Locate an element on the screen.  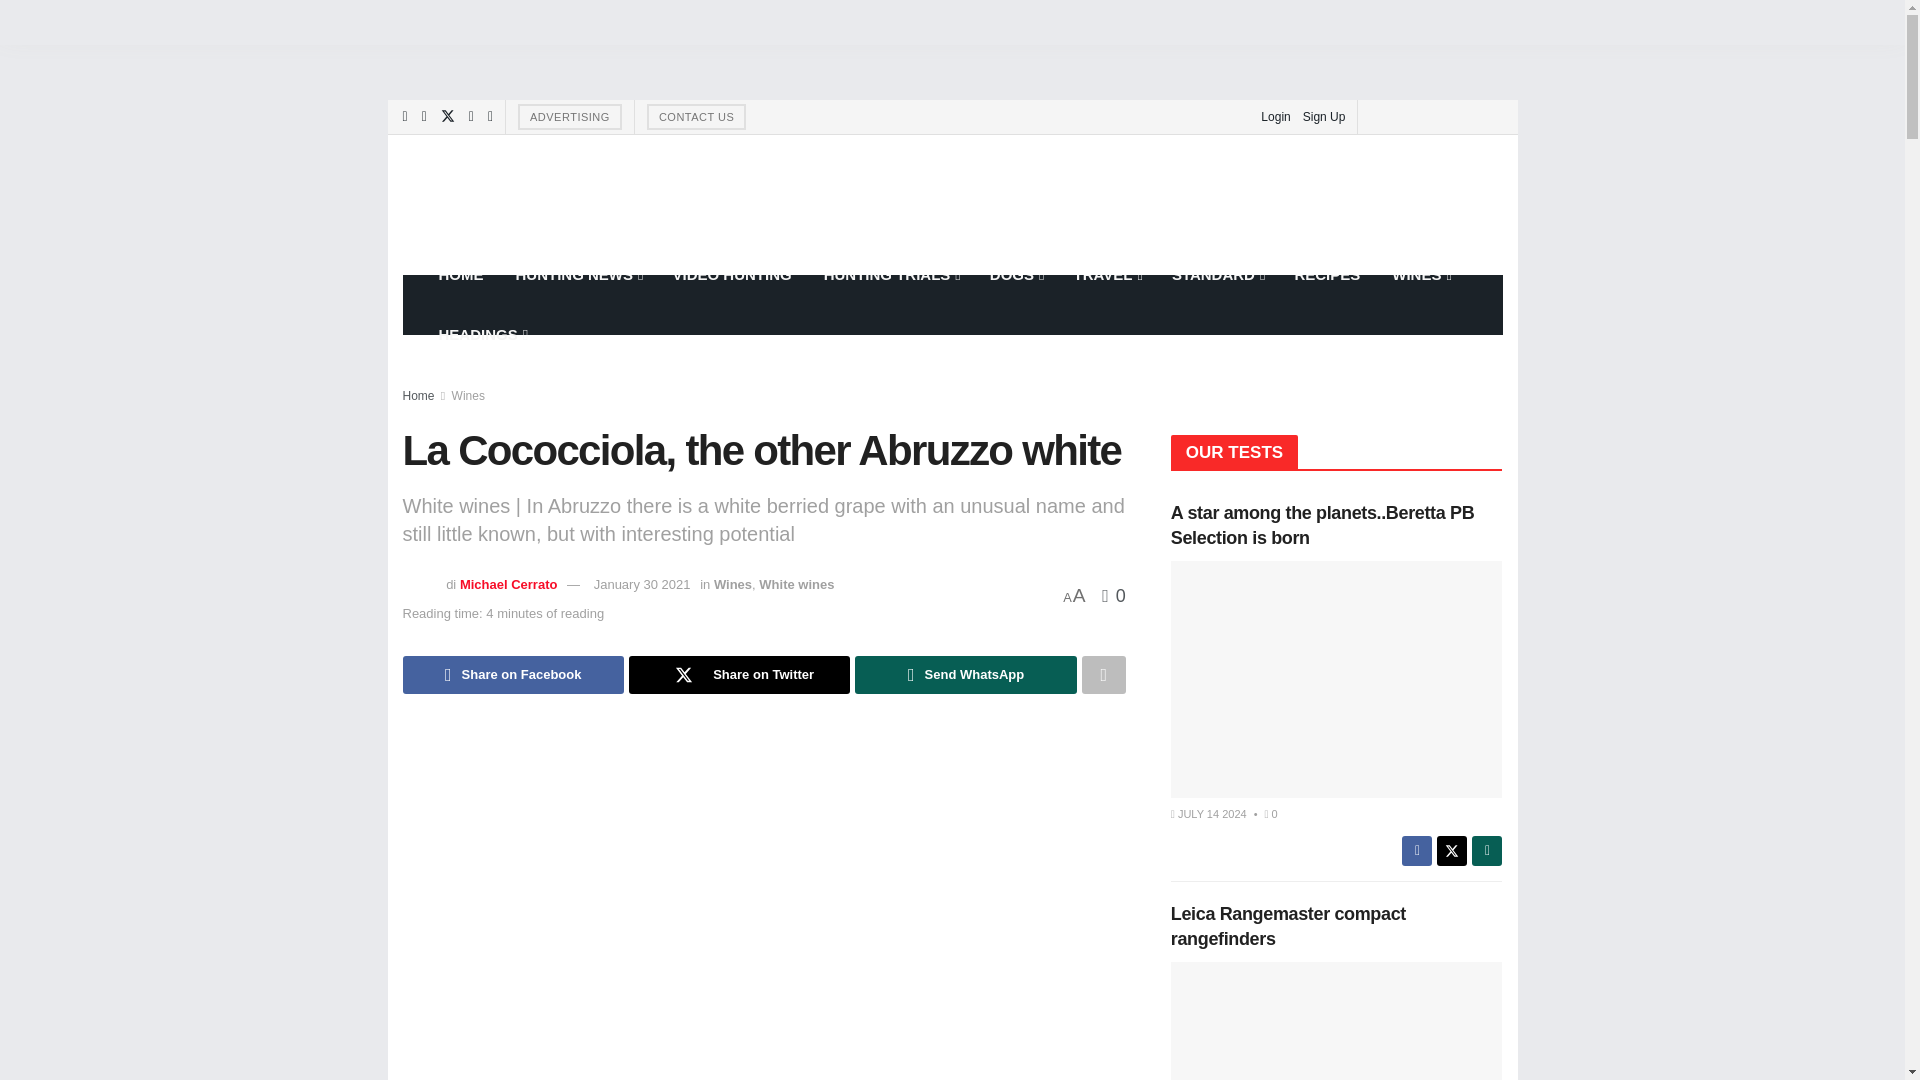
ADVERTISING is located at coordinates (570, 116).